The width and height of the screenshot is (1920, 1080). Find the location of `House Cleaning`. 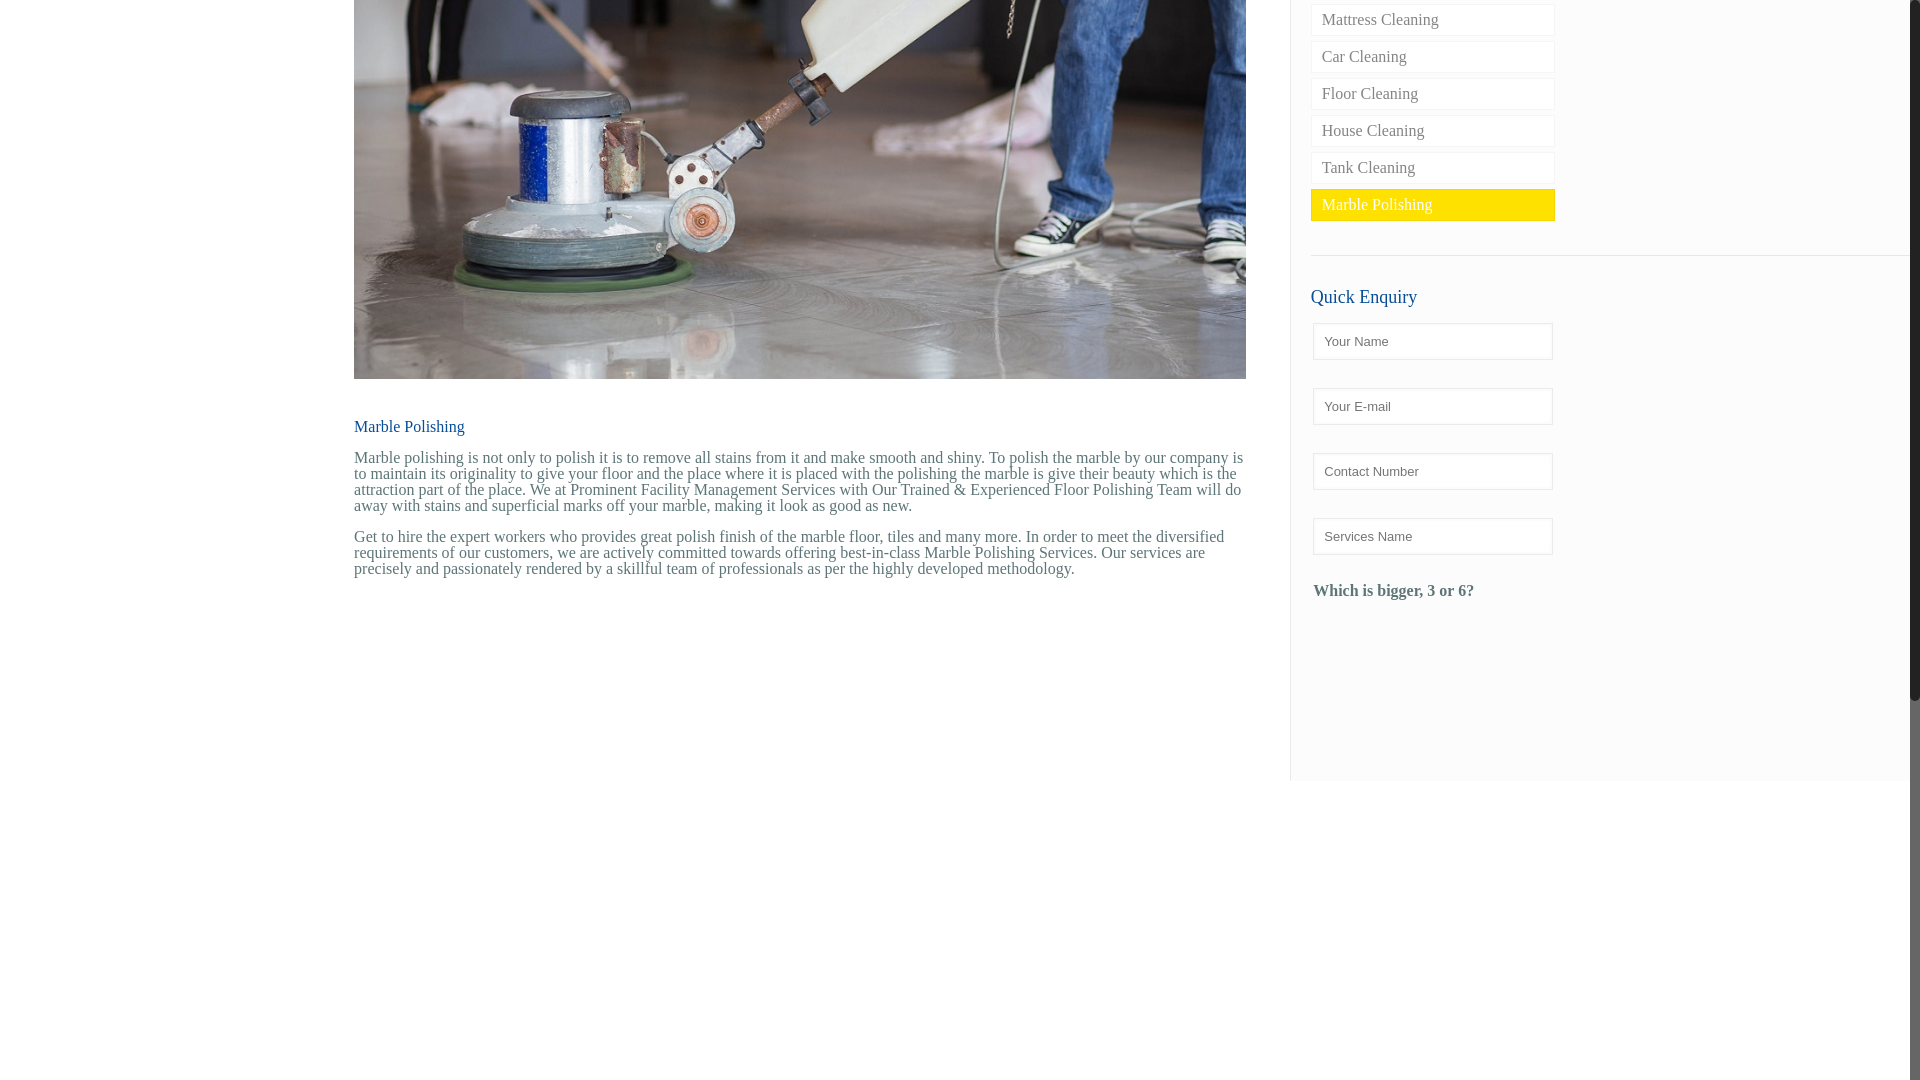

House Cleaning is located at coordinates (1433, 130).